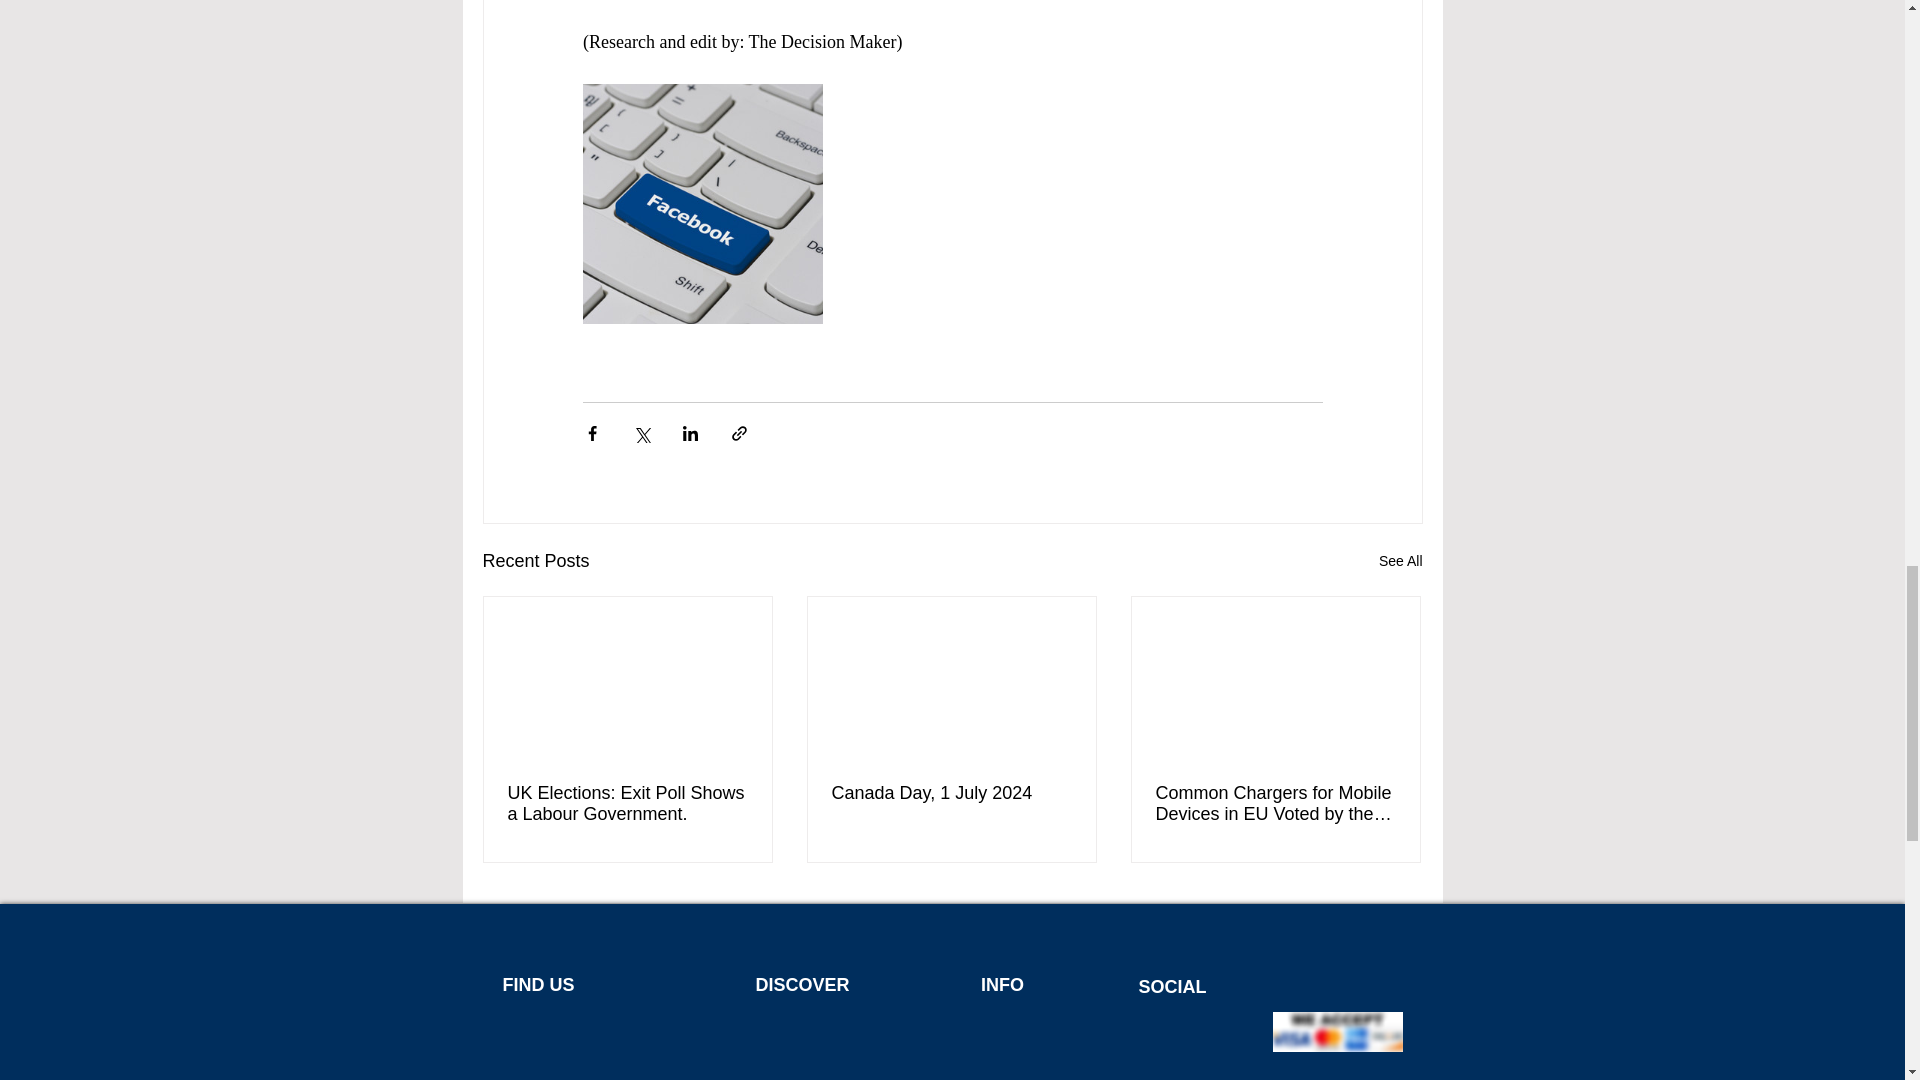 This screenshot has width=1920, height=1080. Describe the element at coordinates (628, 804) in the screenshot. I see `UK Elections: Exit Poll Shows a Labour Government.` at that location.